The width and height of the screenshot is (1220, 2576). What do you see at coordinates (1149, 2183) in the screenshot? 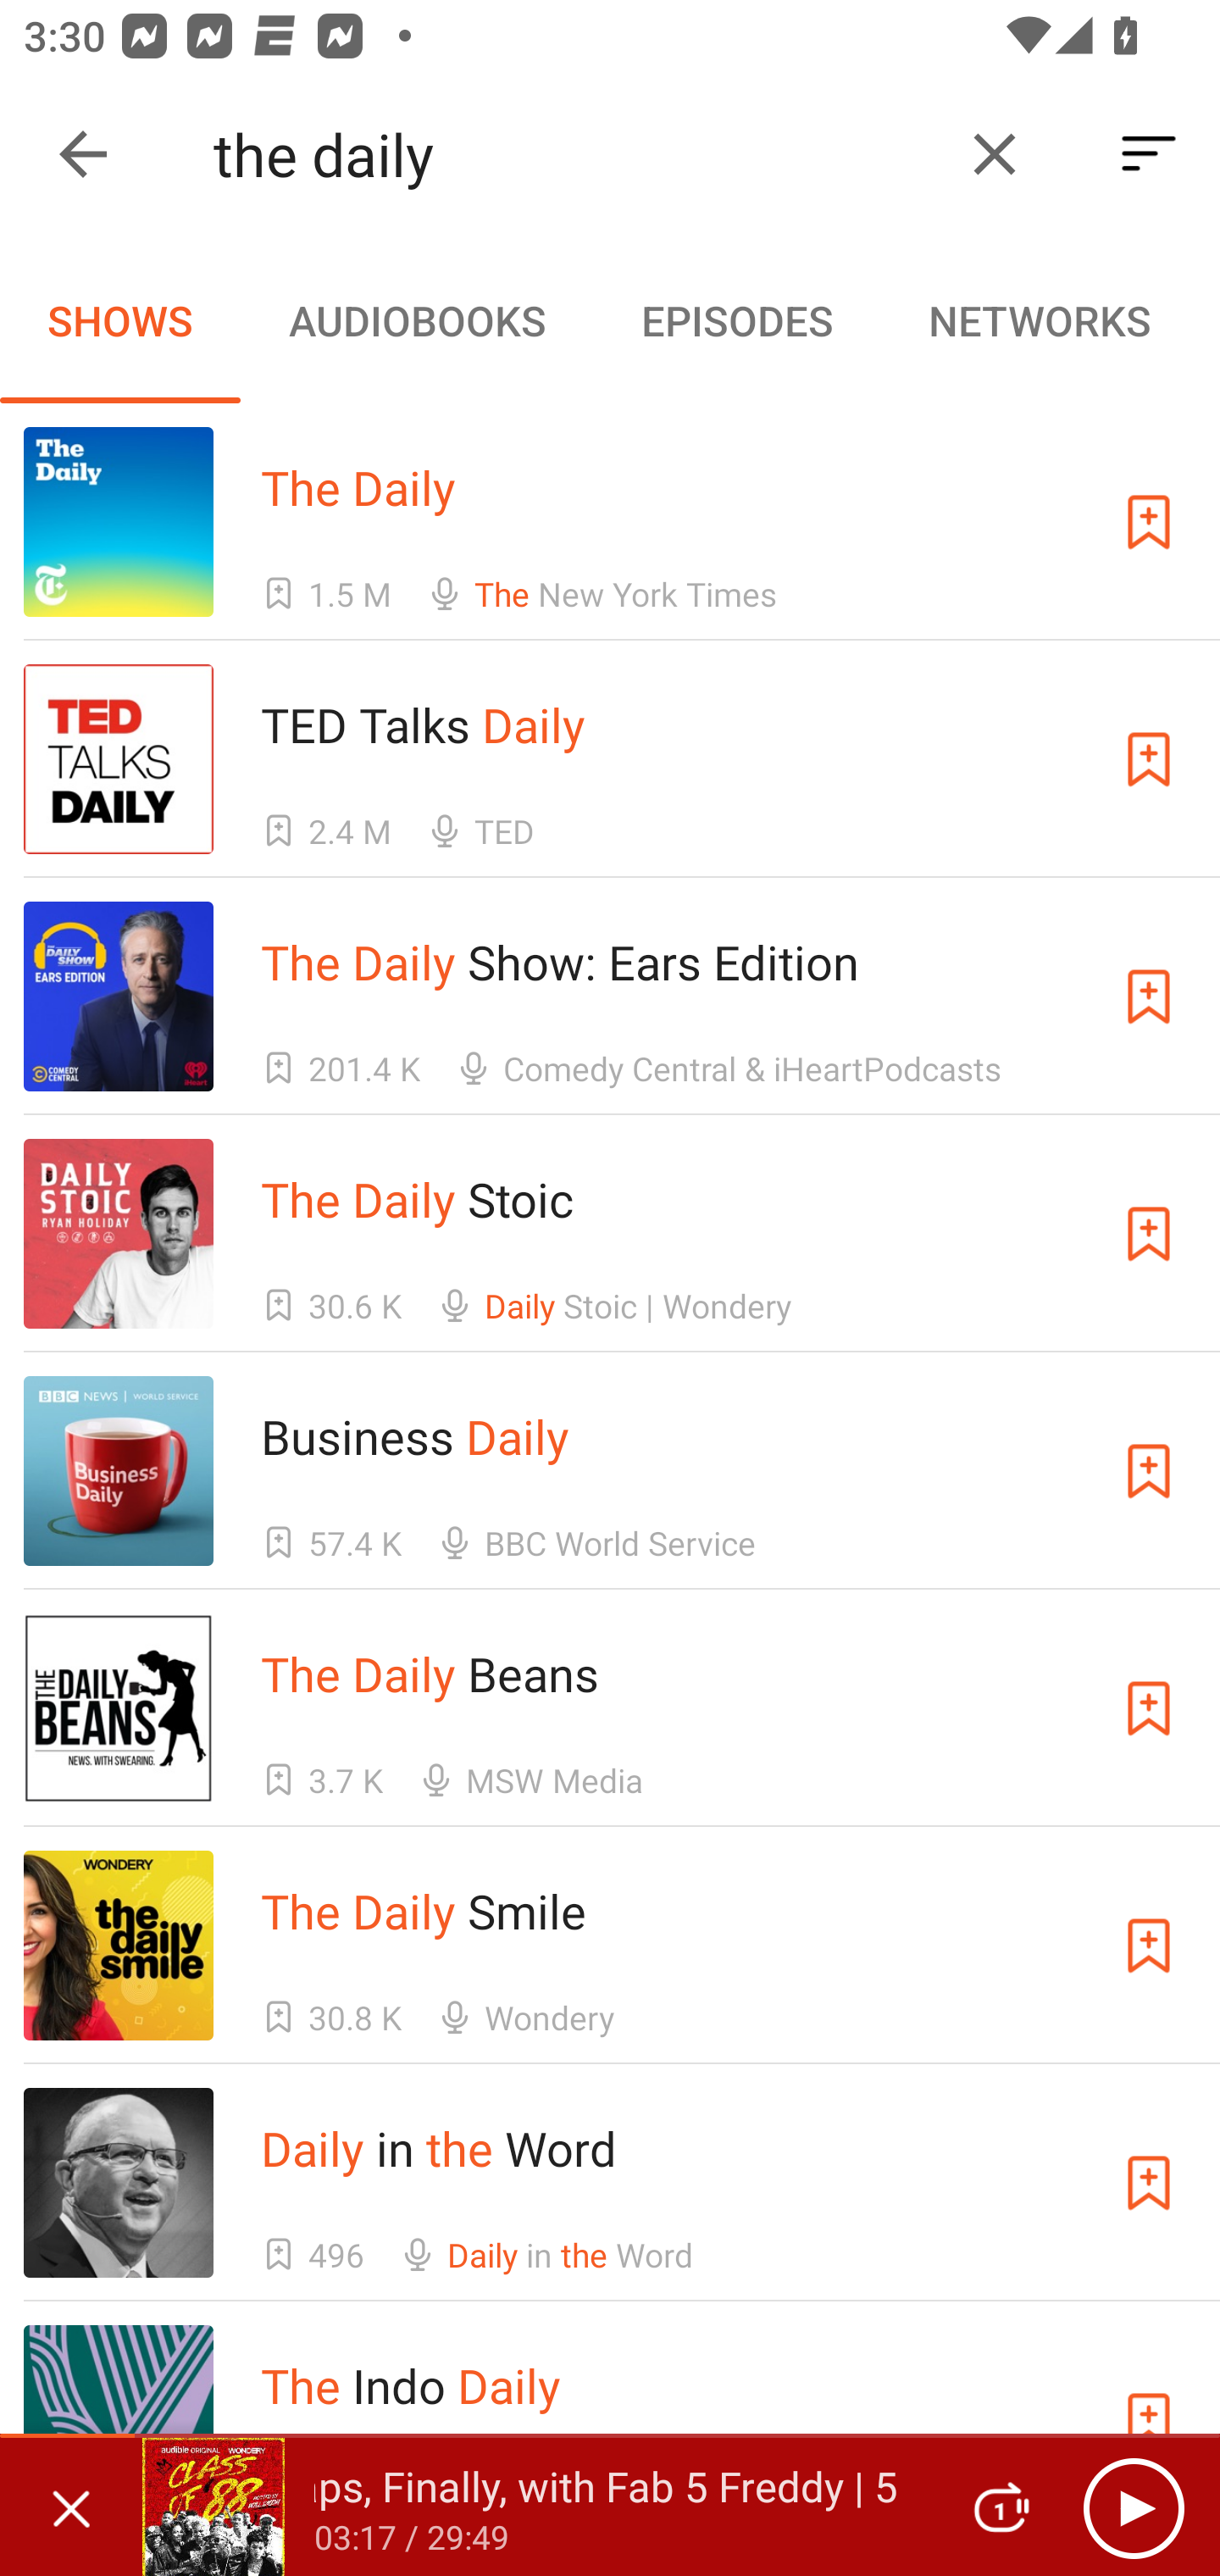
I see `Subscribe` at bounding box center [1149, 2183].